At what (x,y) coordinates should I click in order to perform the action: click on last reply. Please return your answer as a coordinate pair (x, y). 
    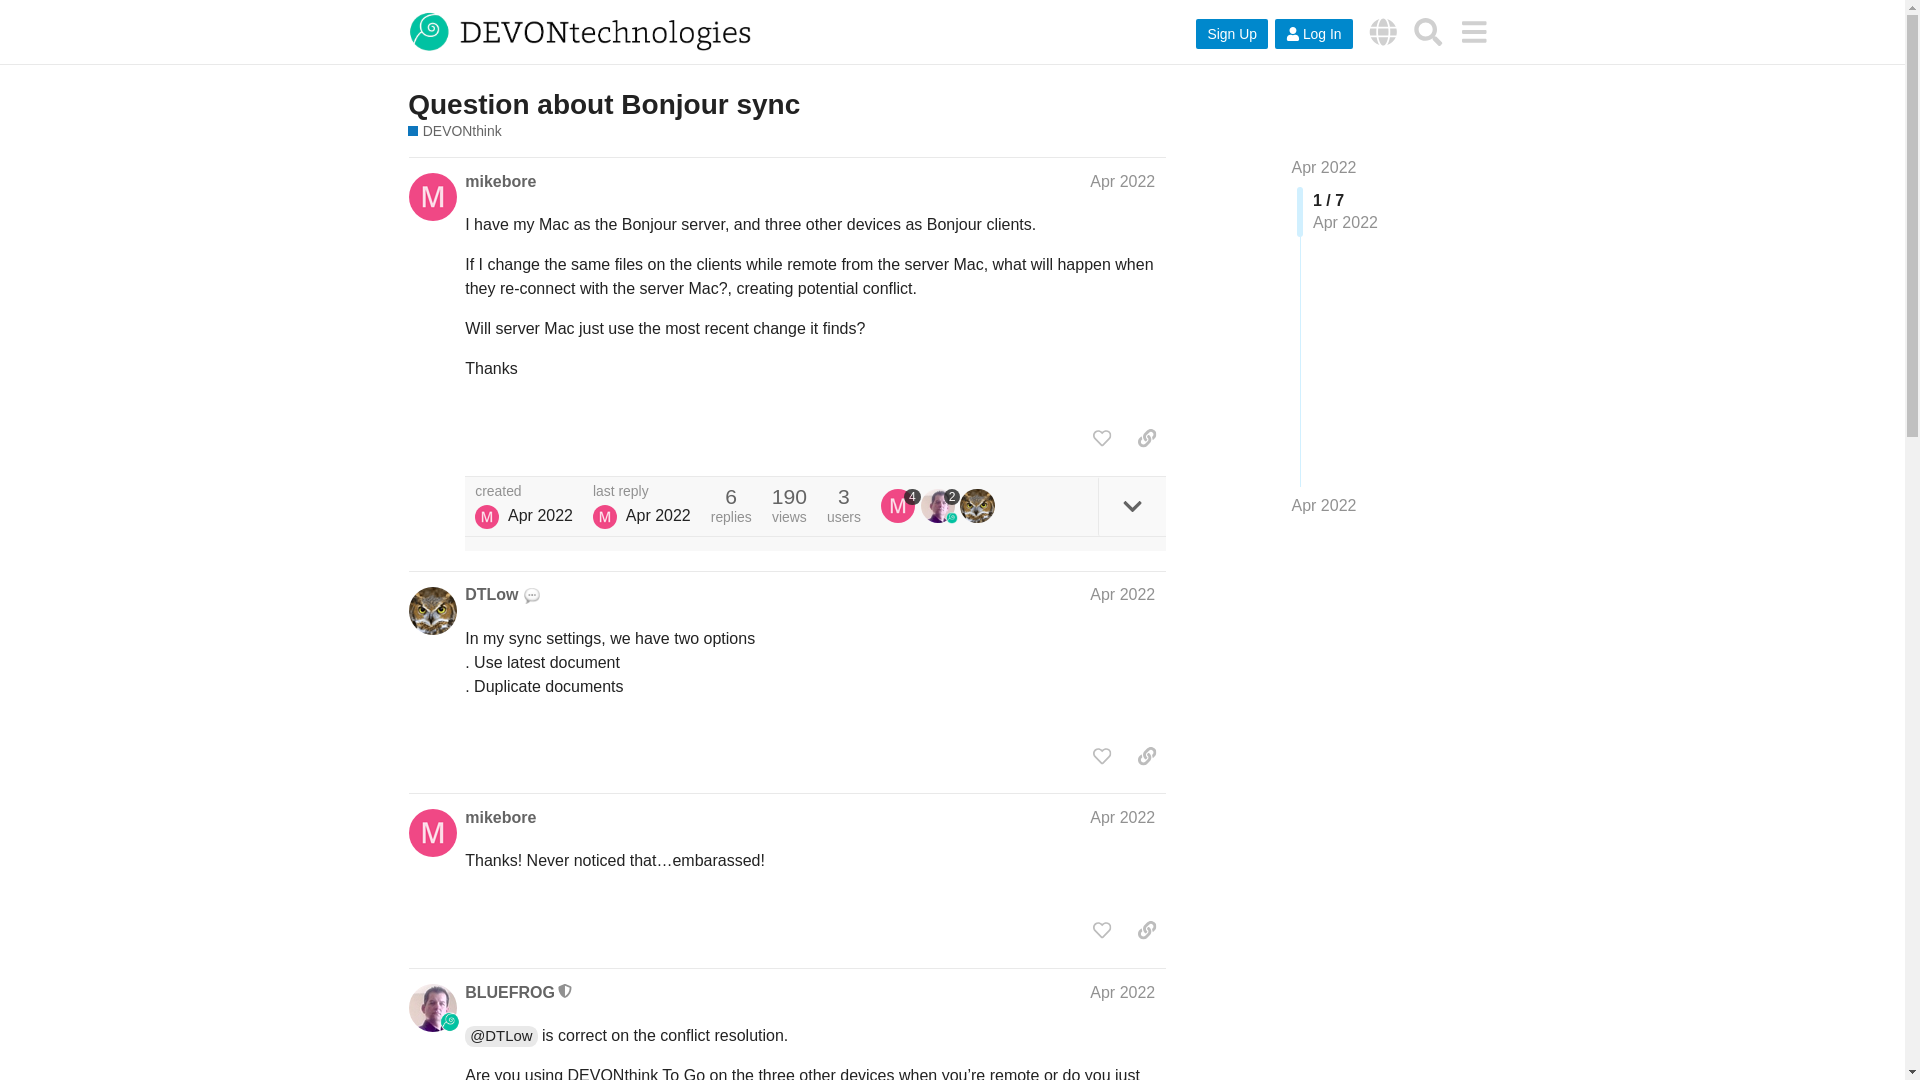
    Looking at the image, I should click on (642, 491).